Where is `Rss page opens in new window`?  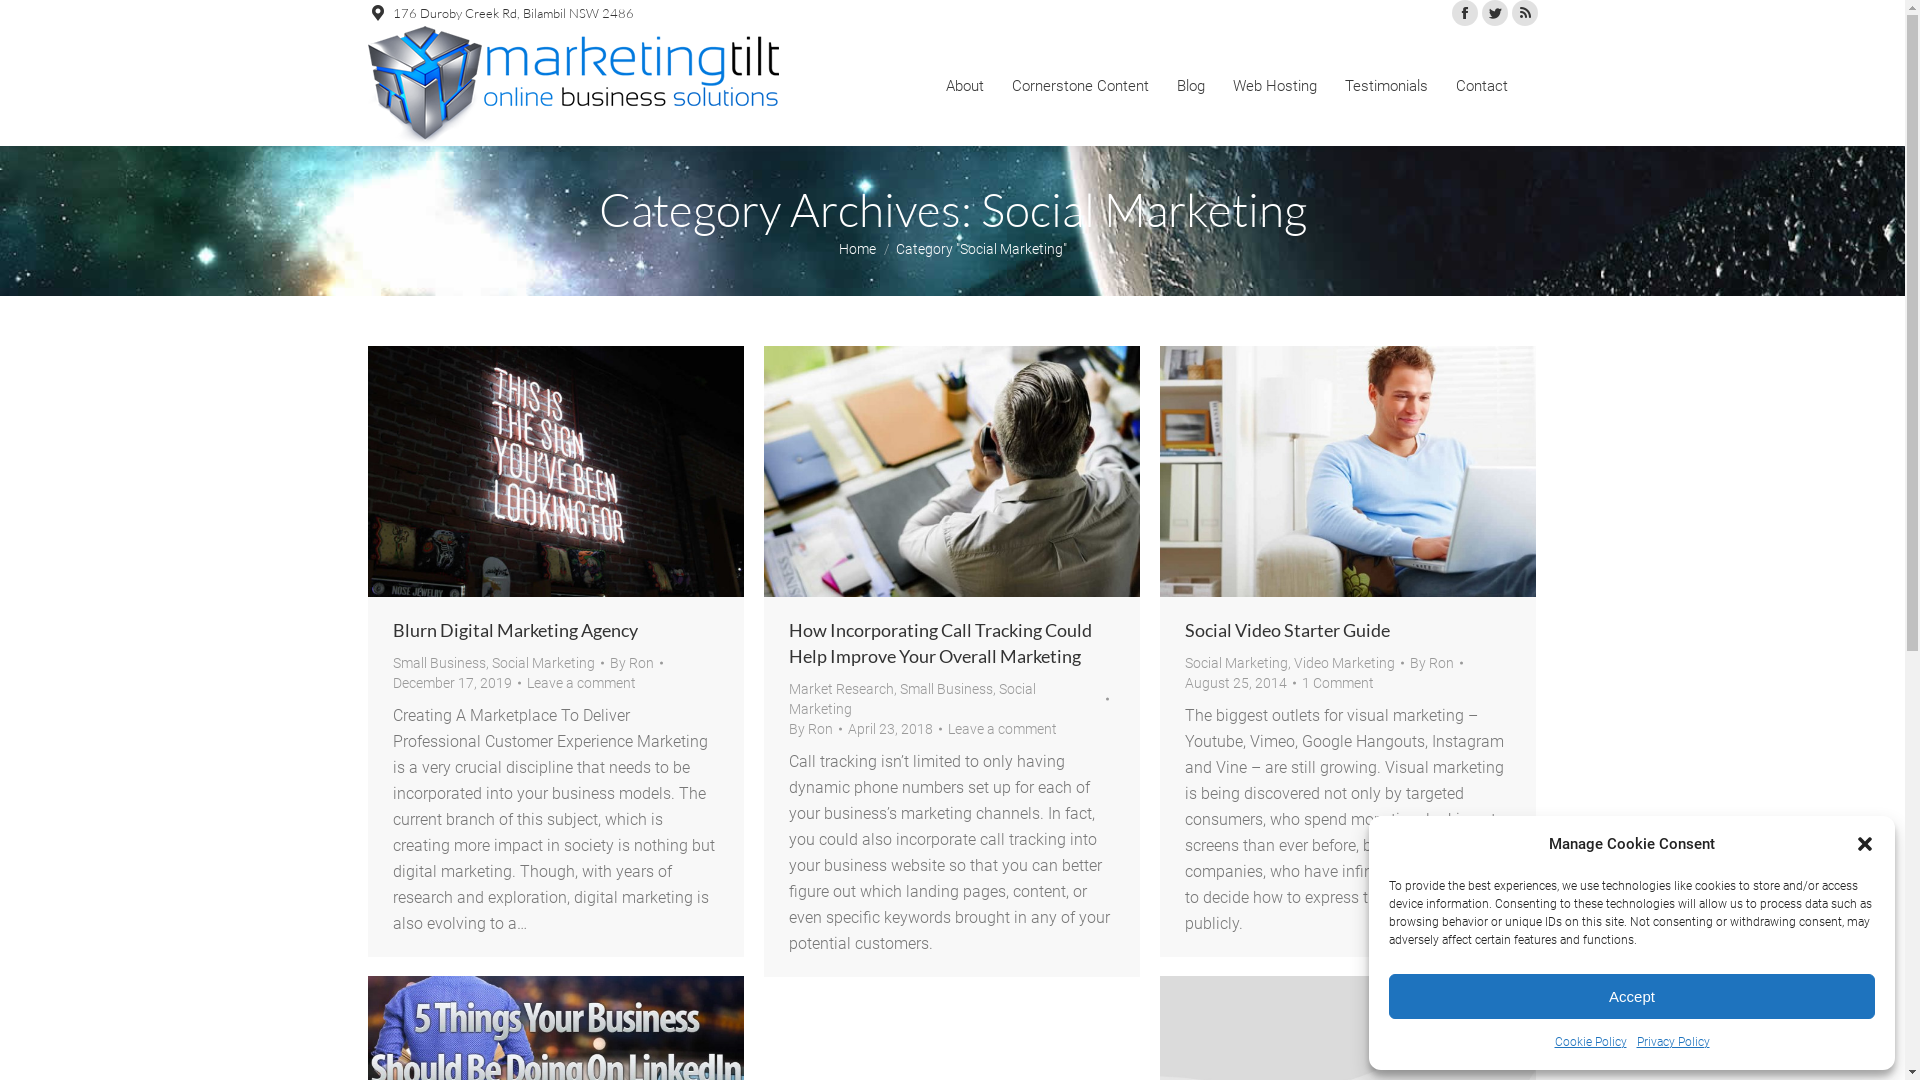 Rss page opens in new window is located at coordinates (1525, 13).